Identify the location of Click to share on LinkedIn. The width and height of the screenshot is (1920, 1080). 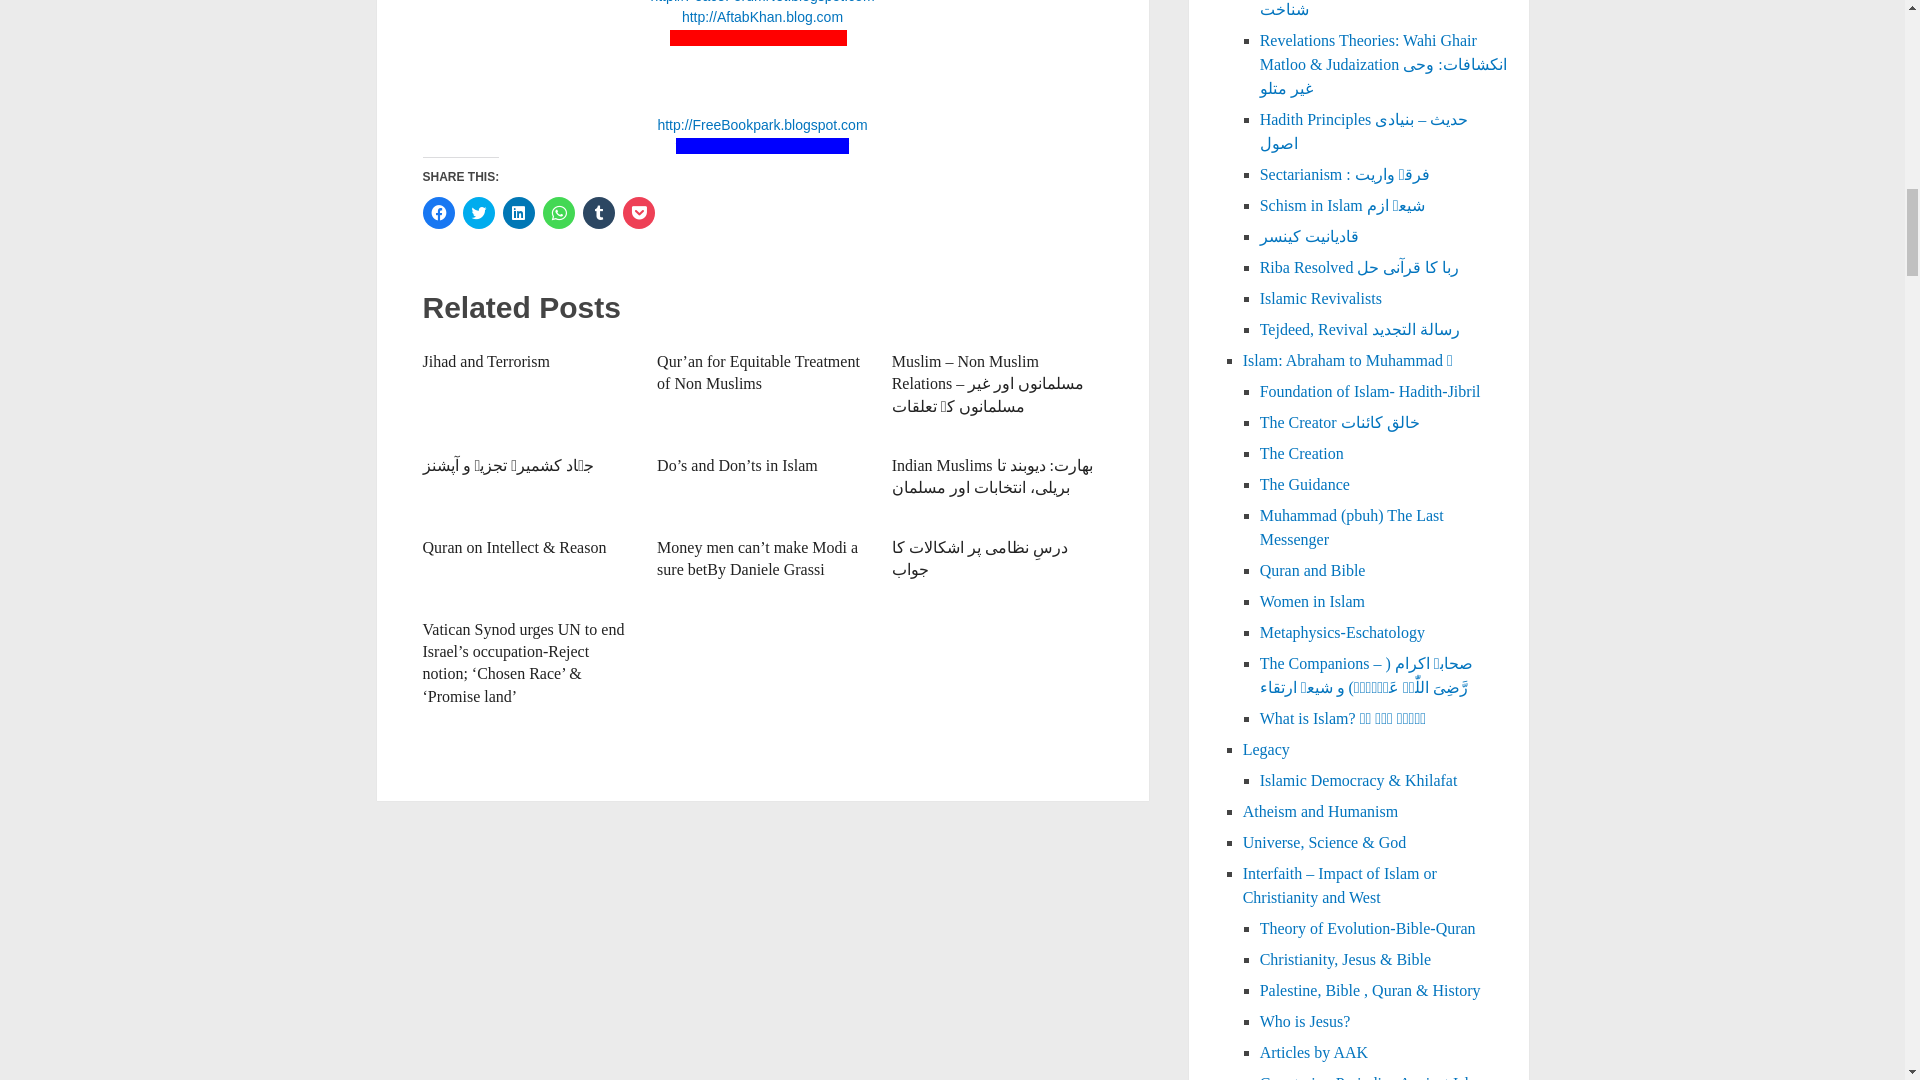
(517, 212).